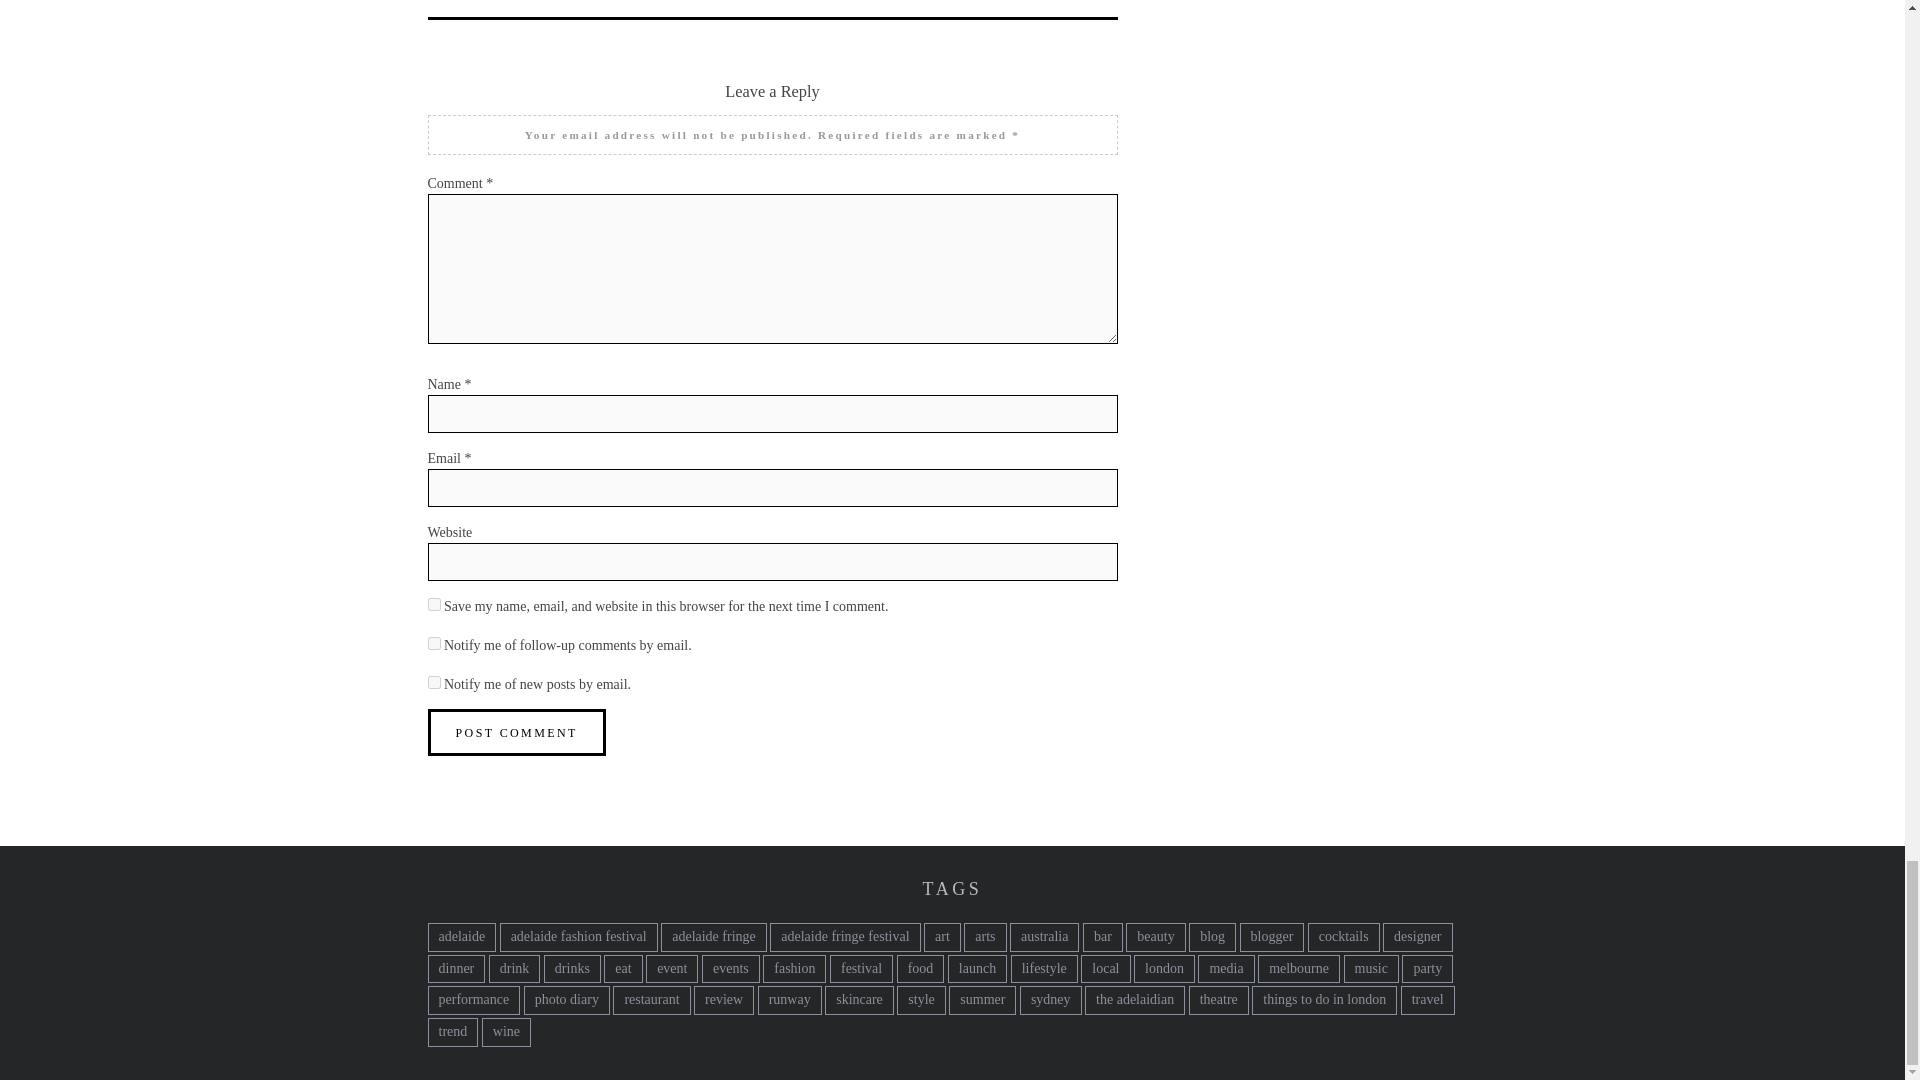 This screenshot has height=1080, width=1920. What do you see at coordinates (434, 682) in the screenshot?
I see `subscribe` at bounding box center [434, 682].